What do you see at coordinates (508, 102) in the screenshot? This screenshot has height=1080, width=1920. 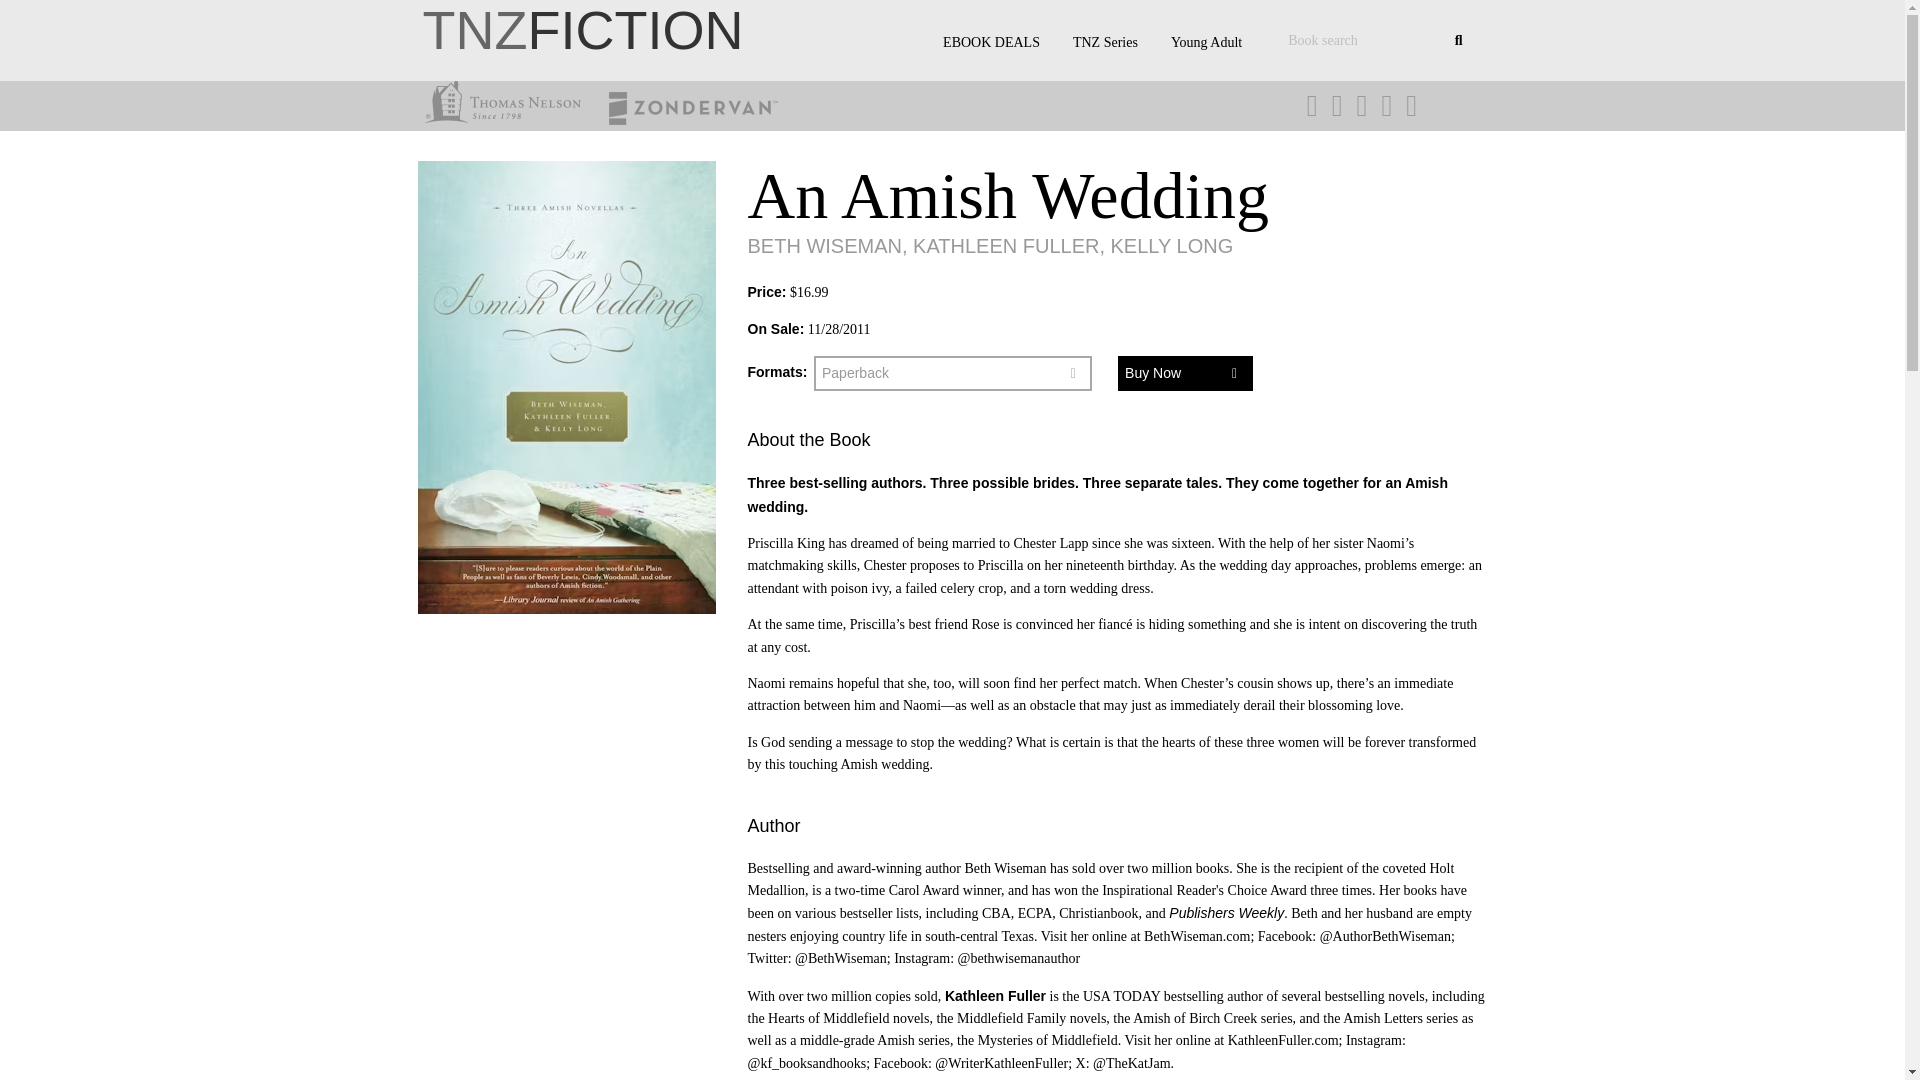 I see `Thomas Nelson Logo` at bounding box center [508, 102].